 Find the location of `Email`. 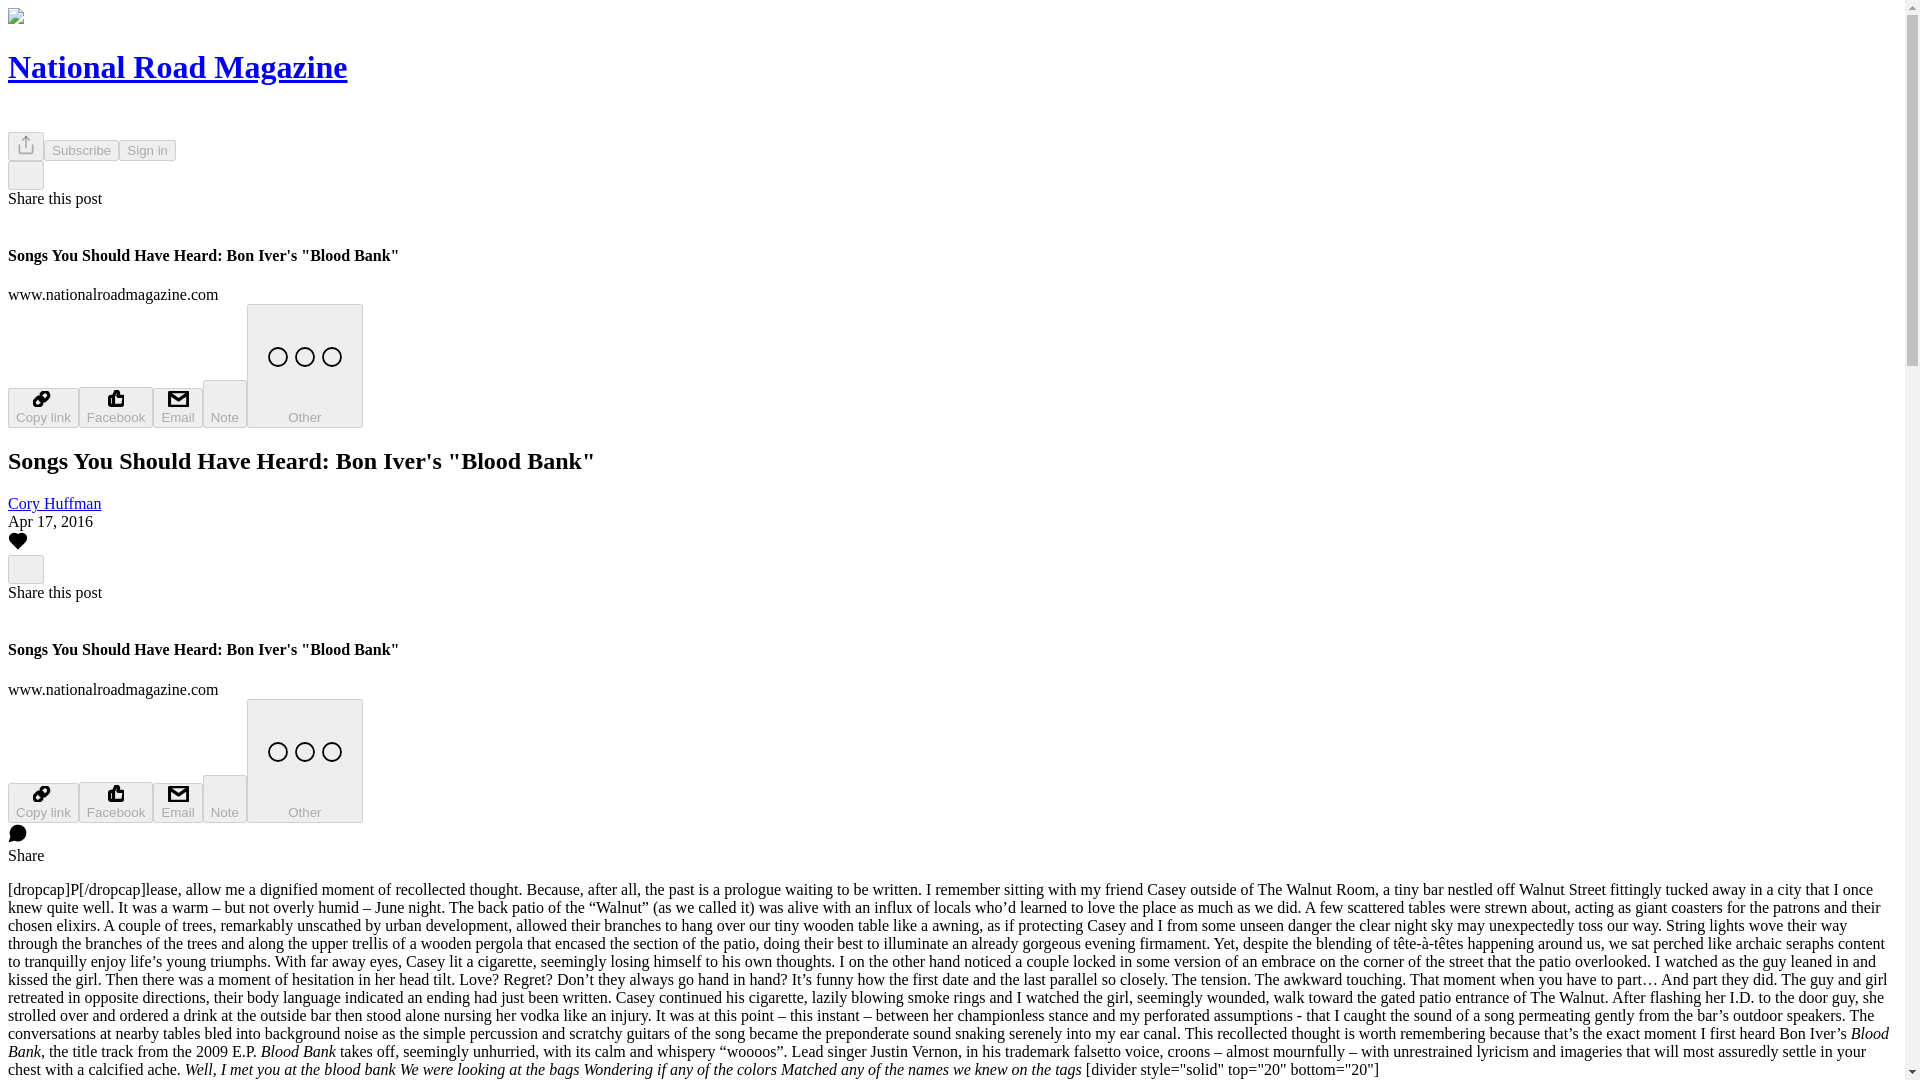

Email is located at coordinates (177, 407).